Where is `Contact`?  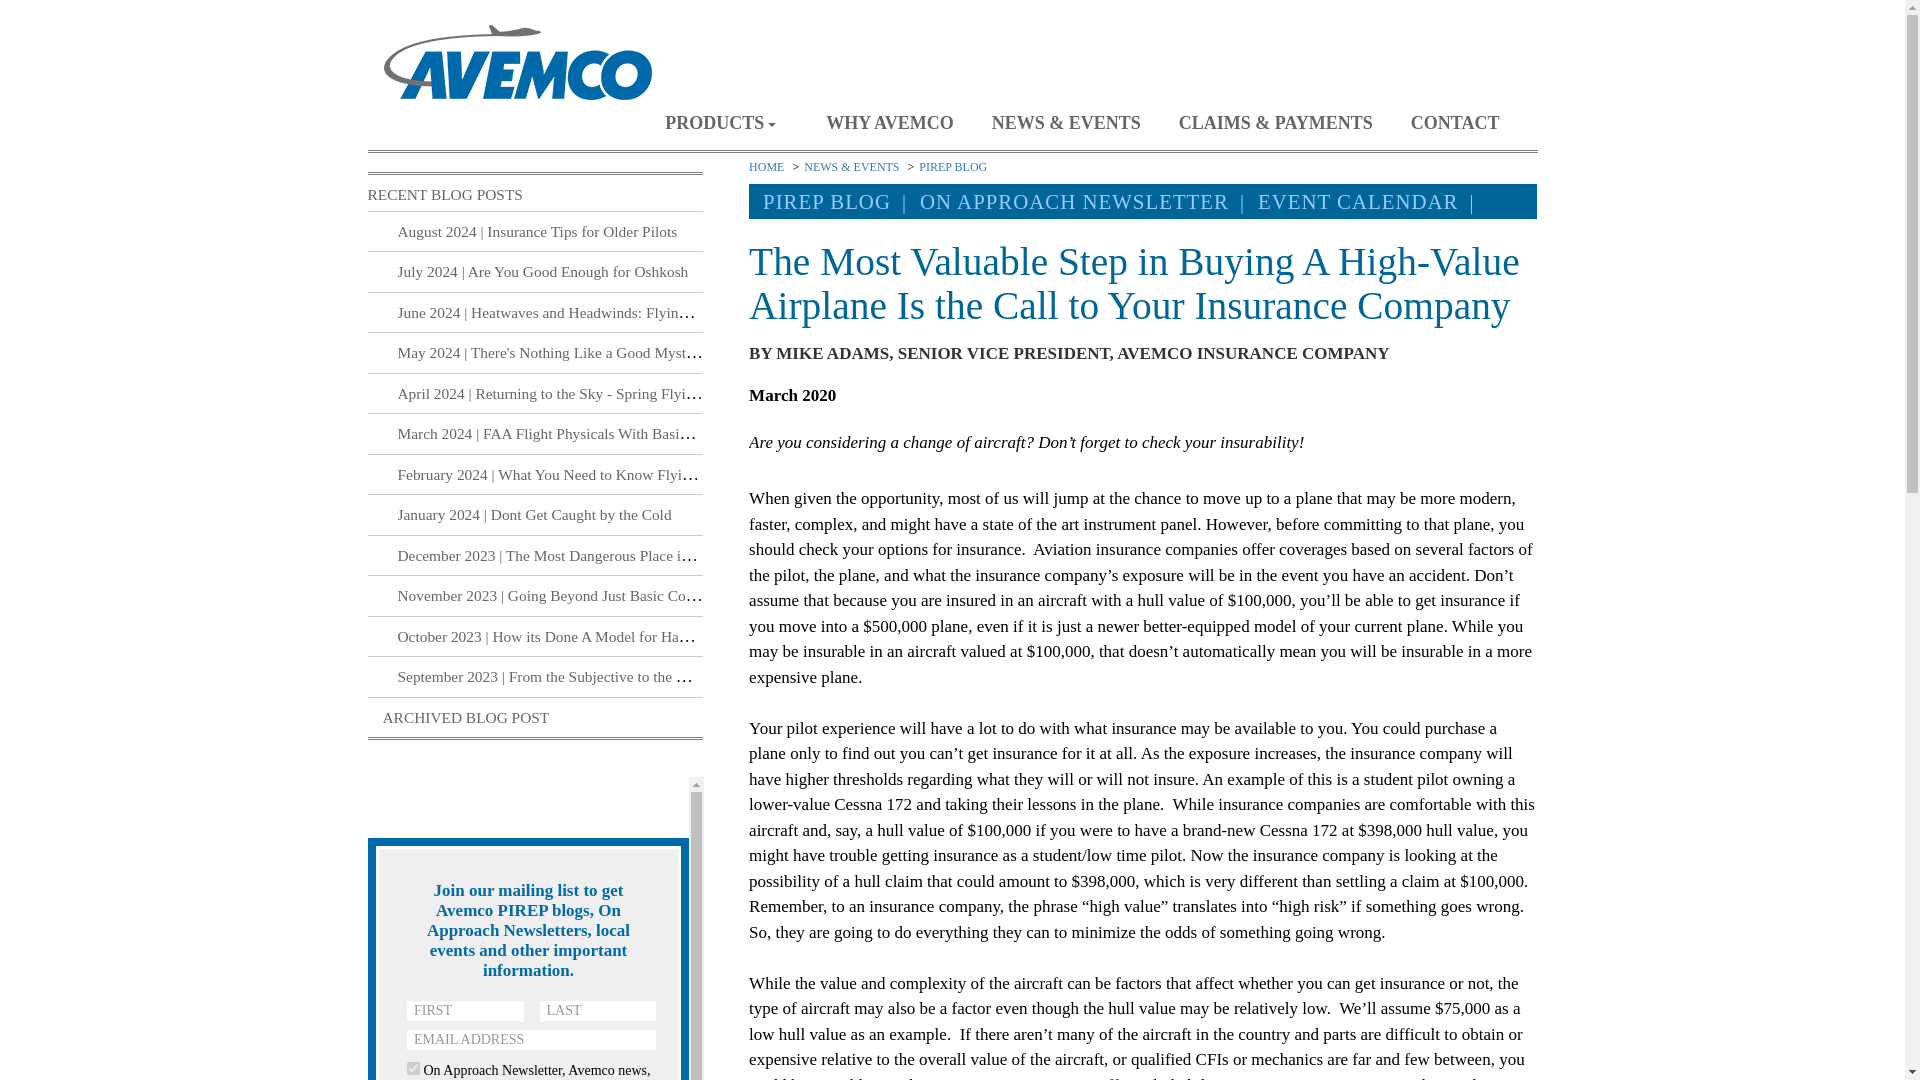 Contact is located at coordinates (1457, 123).